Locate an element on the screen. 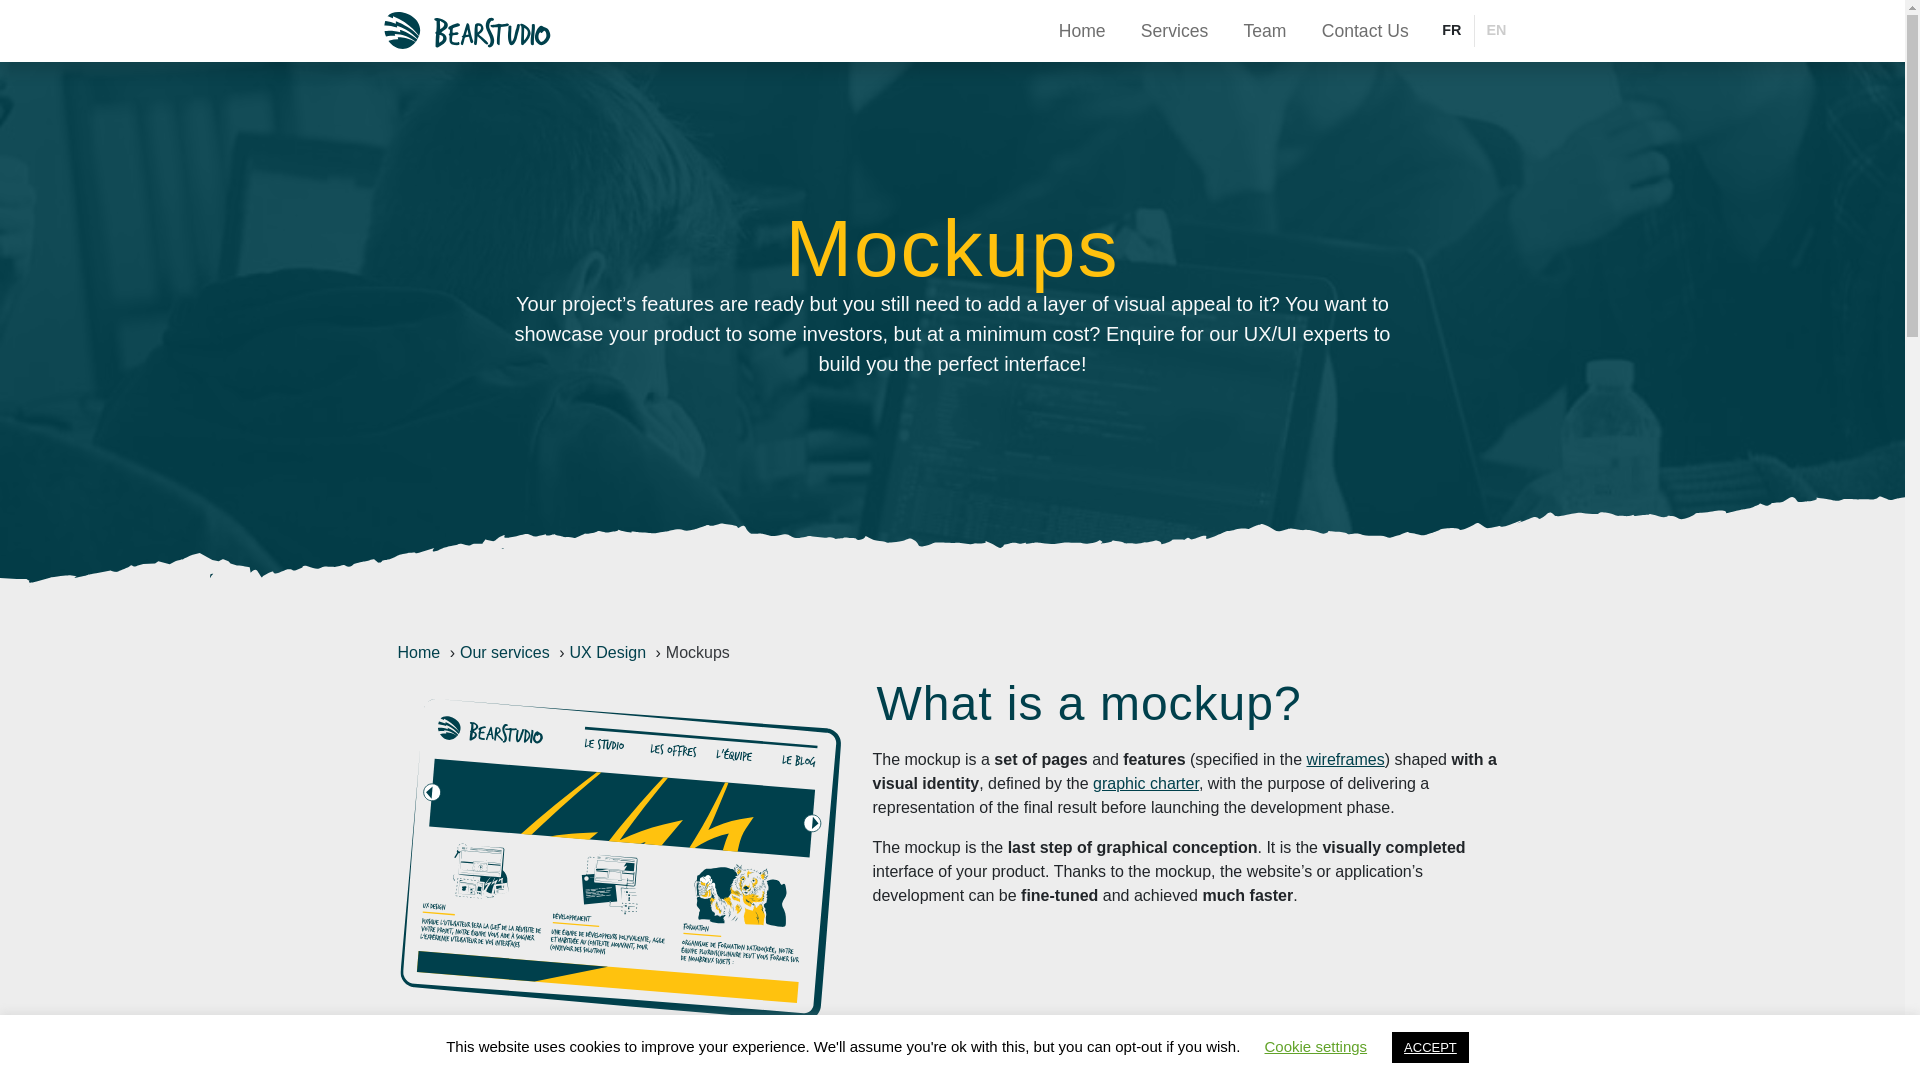  Team is located at coordinates (1264, 30).